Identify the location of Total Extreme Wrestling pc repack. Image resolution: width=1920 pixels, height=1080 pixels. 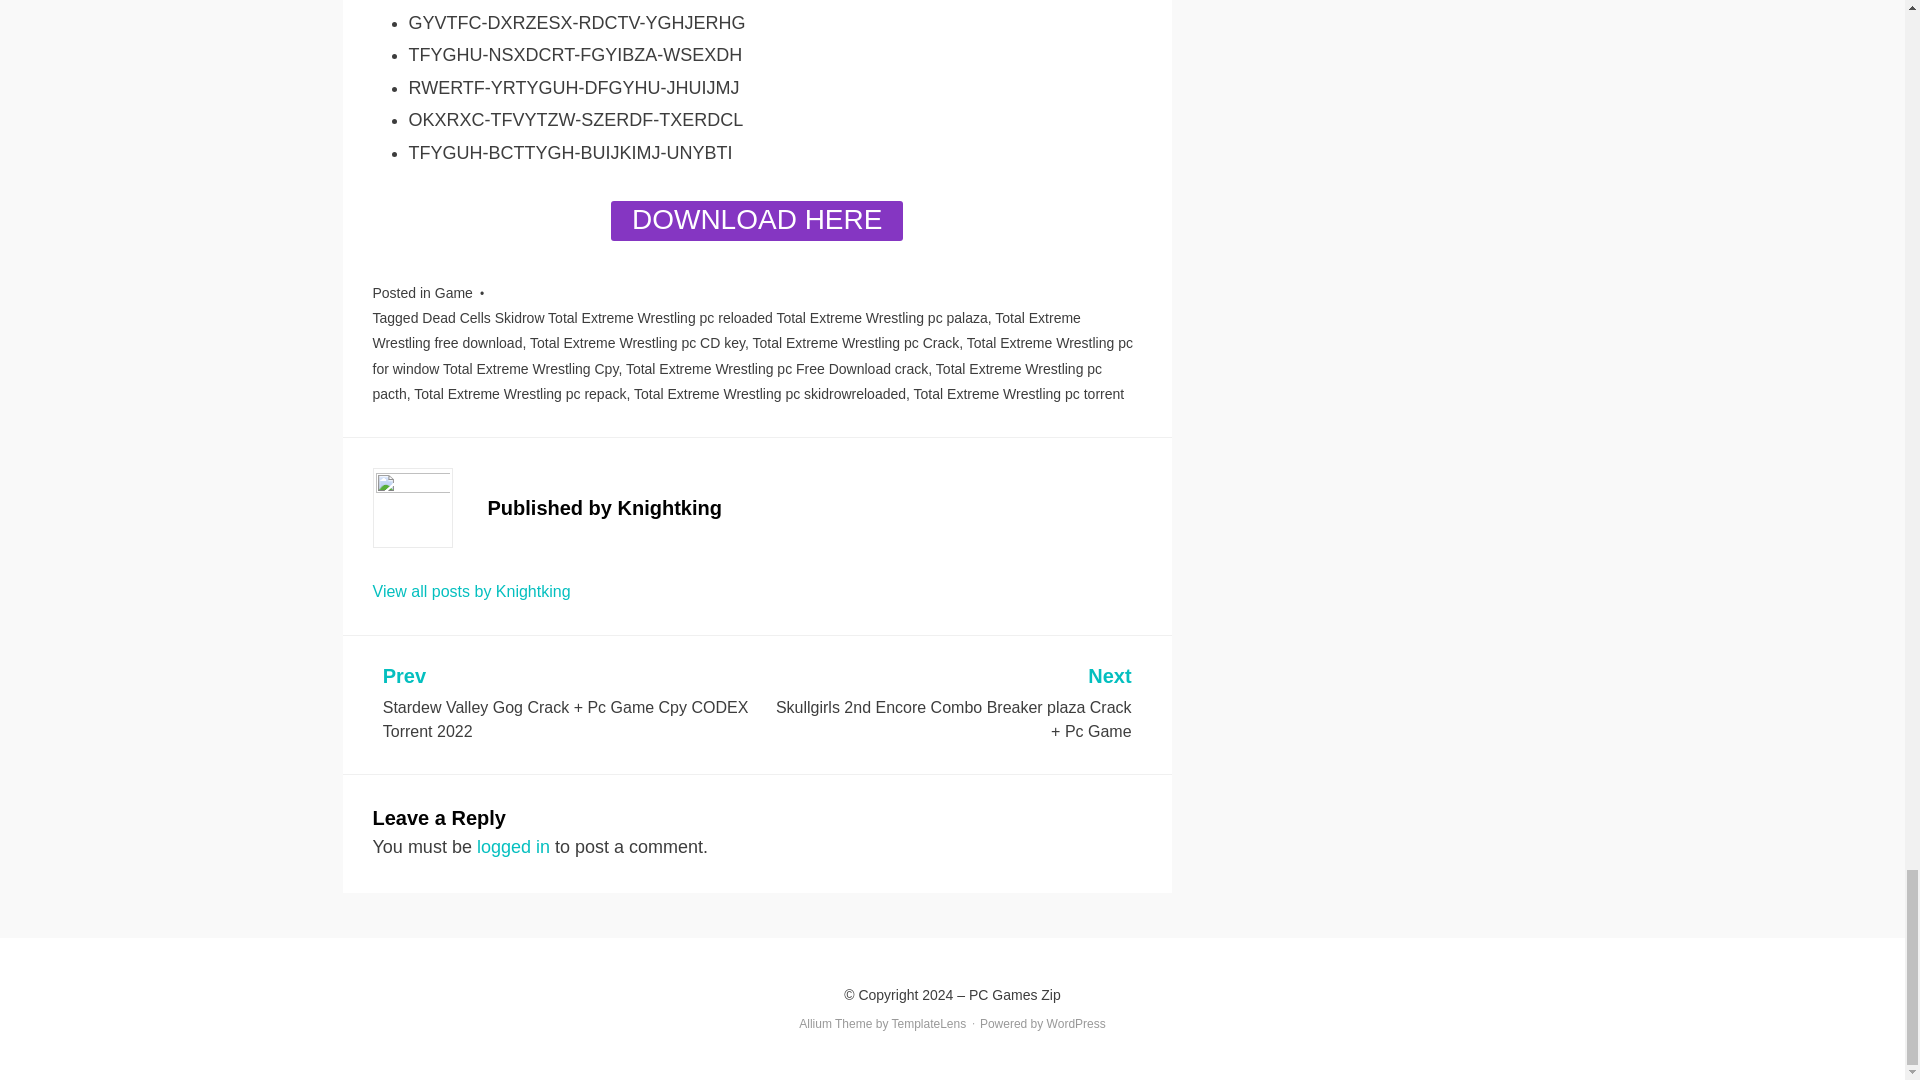
(520, 393).